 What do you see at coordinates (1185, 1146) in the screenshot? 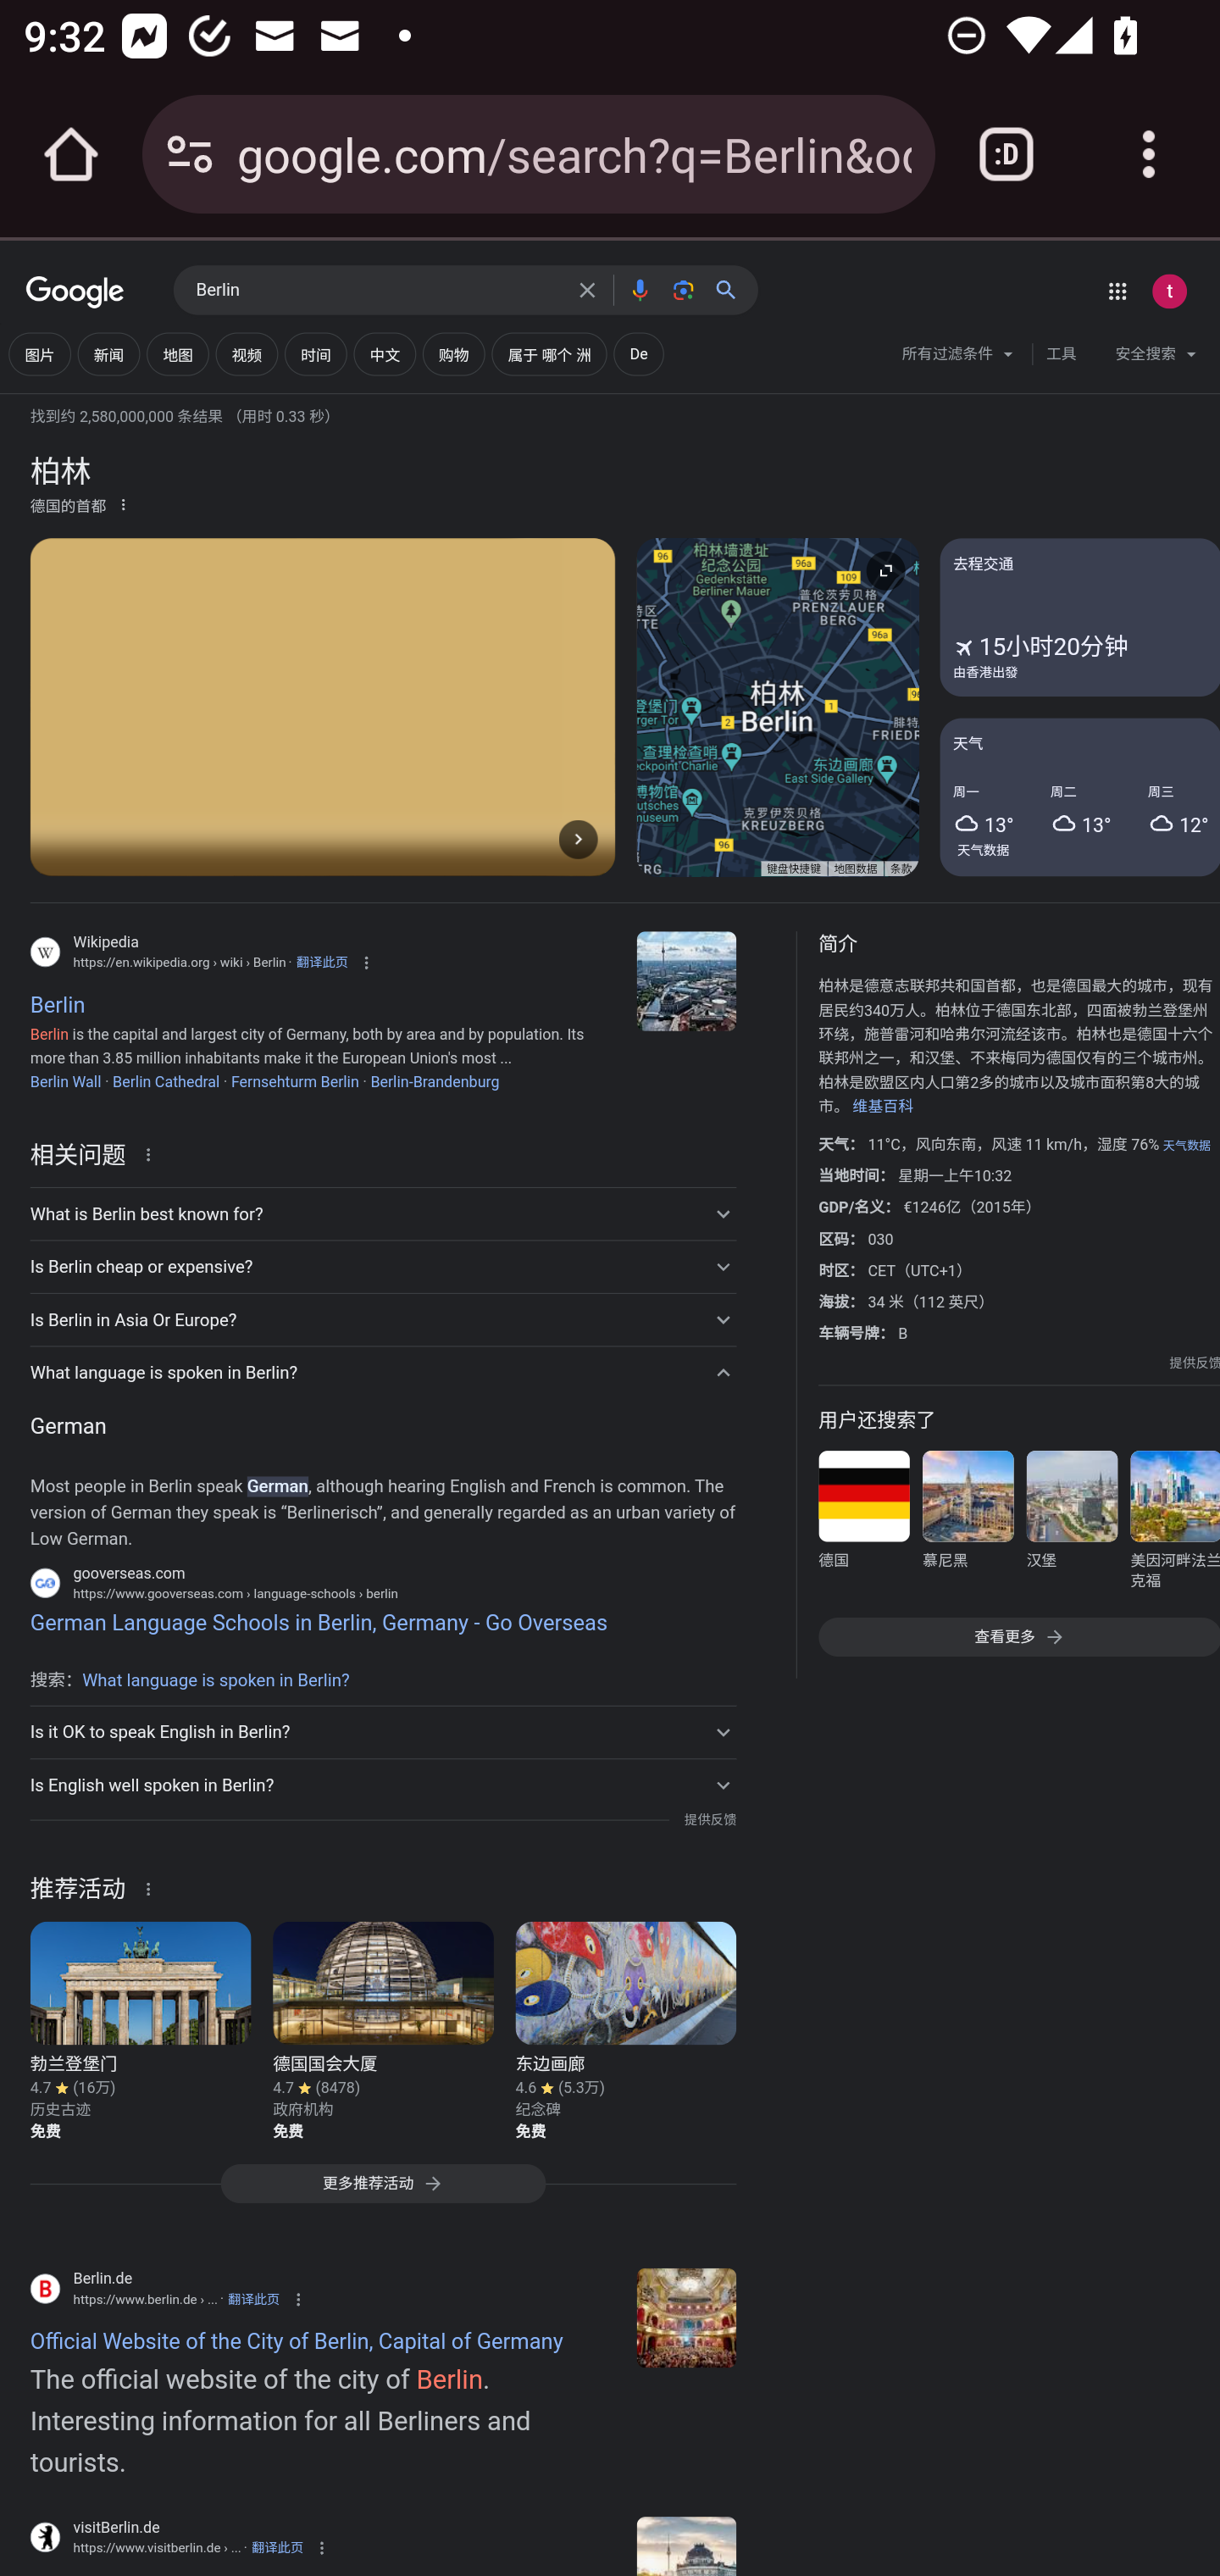
I see `天气数据` at bounding box center [1185, 1146].